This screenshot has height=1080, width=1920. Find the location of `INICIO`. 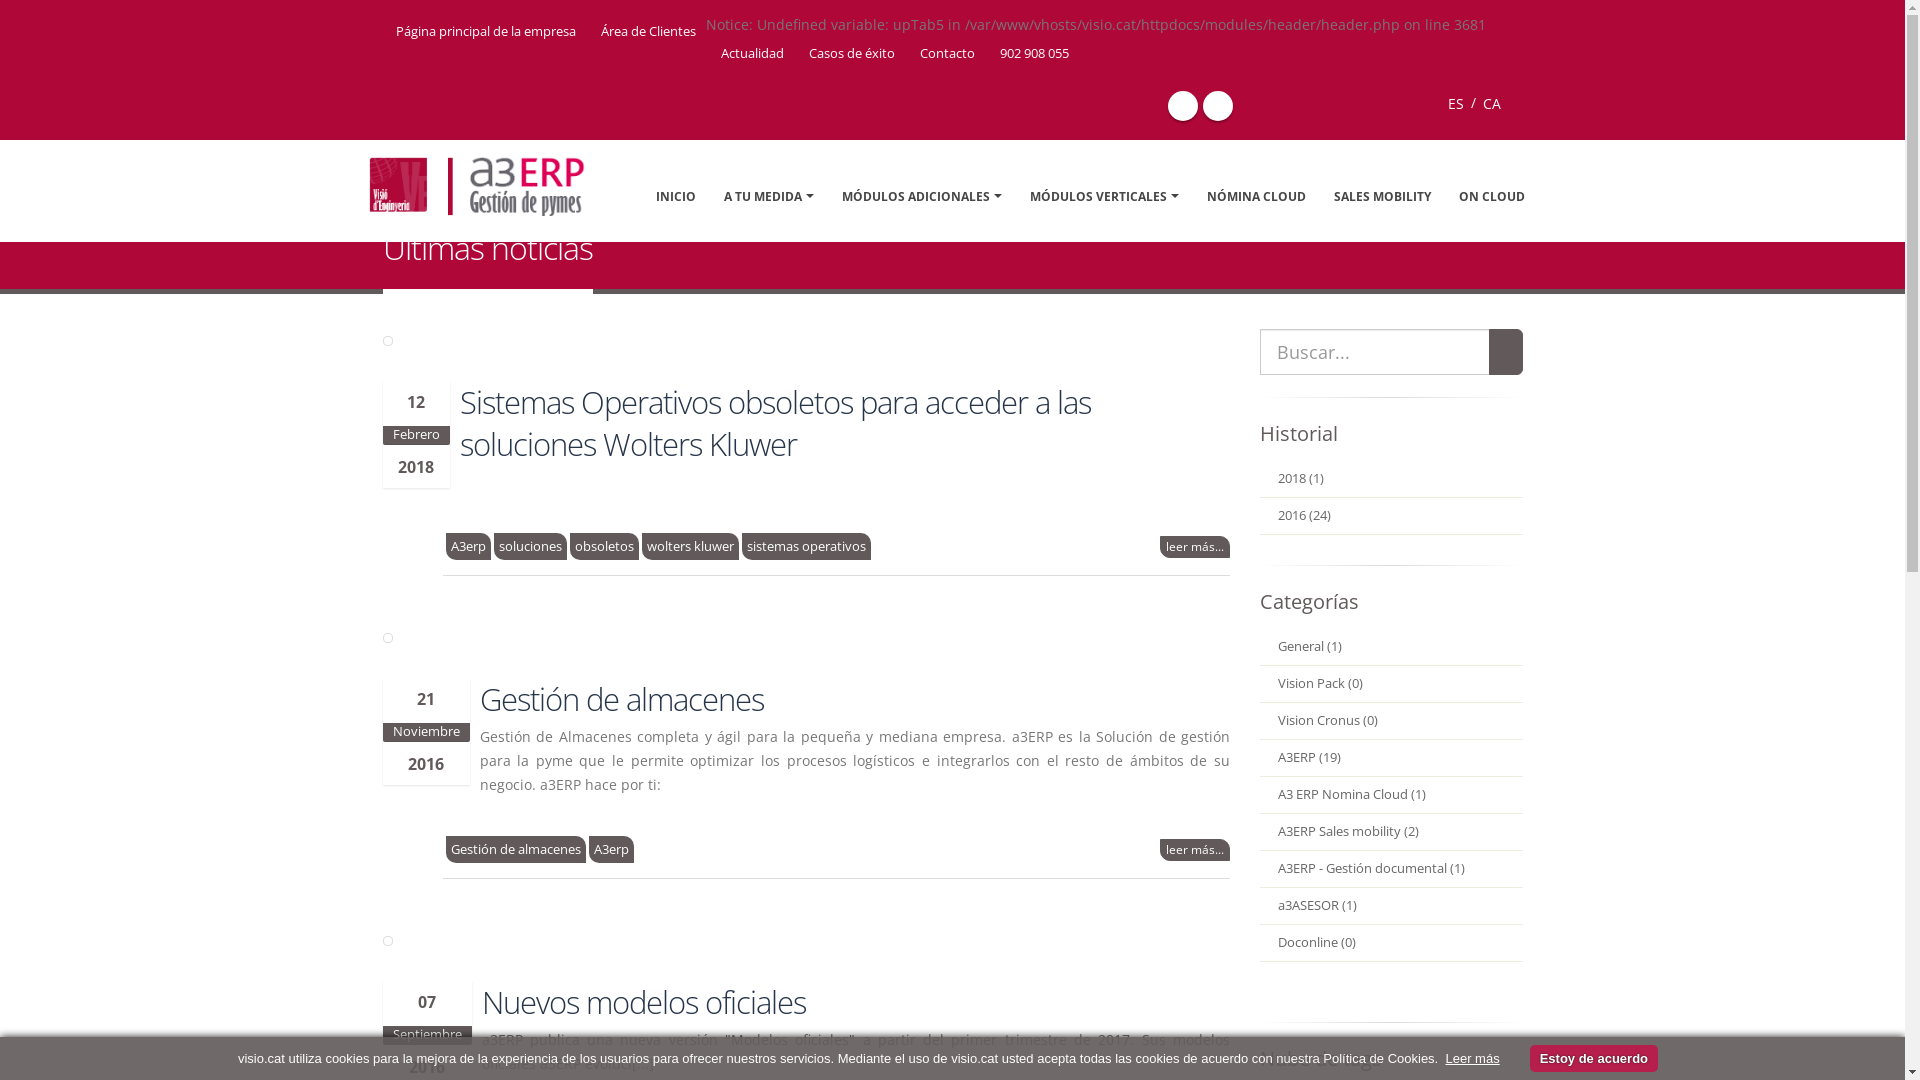

INICIO is located at coordinates (675, 197).